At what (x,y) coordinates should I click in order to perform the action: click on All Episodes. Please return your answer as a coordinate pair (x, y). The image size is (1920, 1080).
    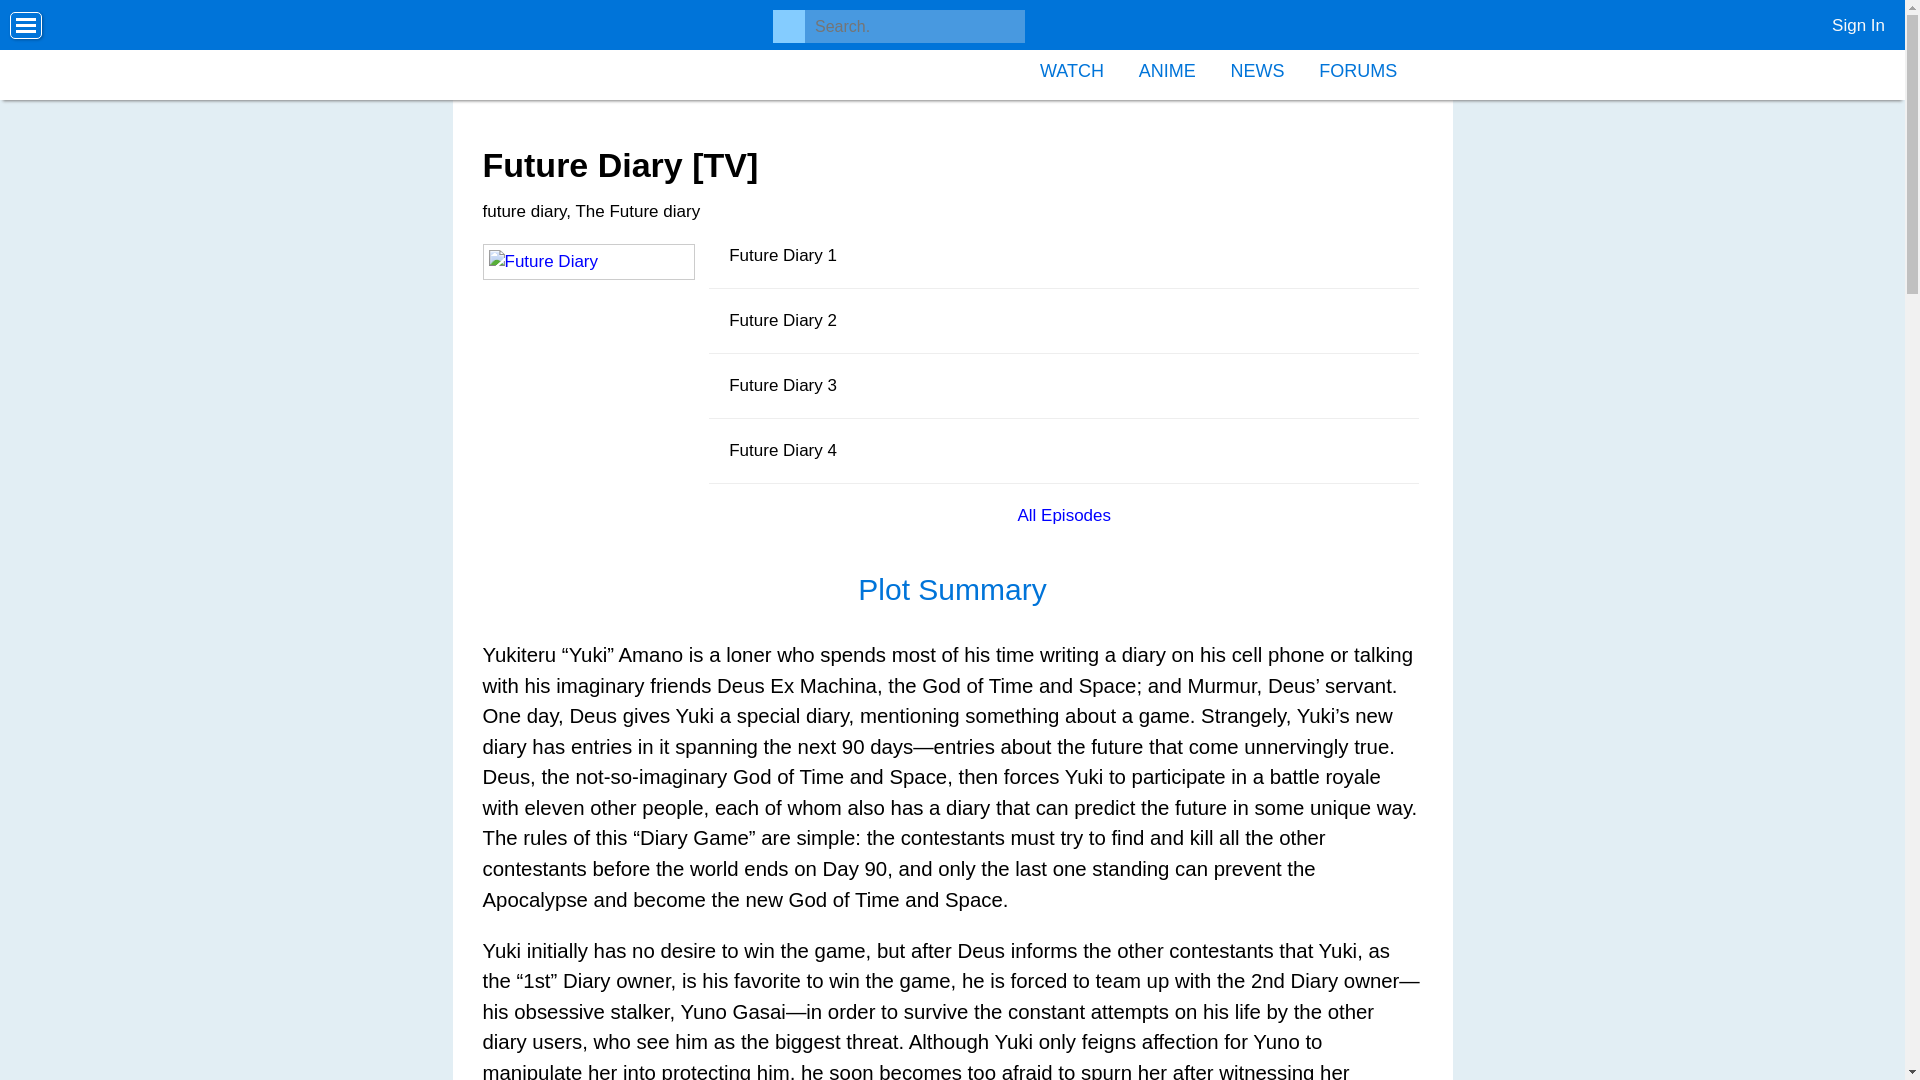
    Looking at the image, I should click on (1063, 515).